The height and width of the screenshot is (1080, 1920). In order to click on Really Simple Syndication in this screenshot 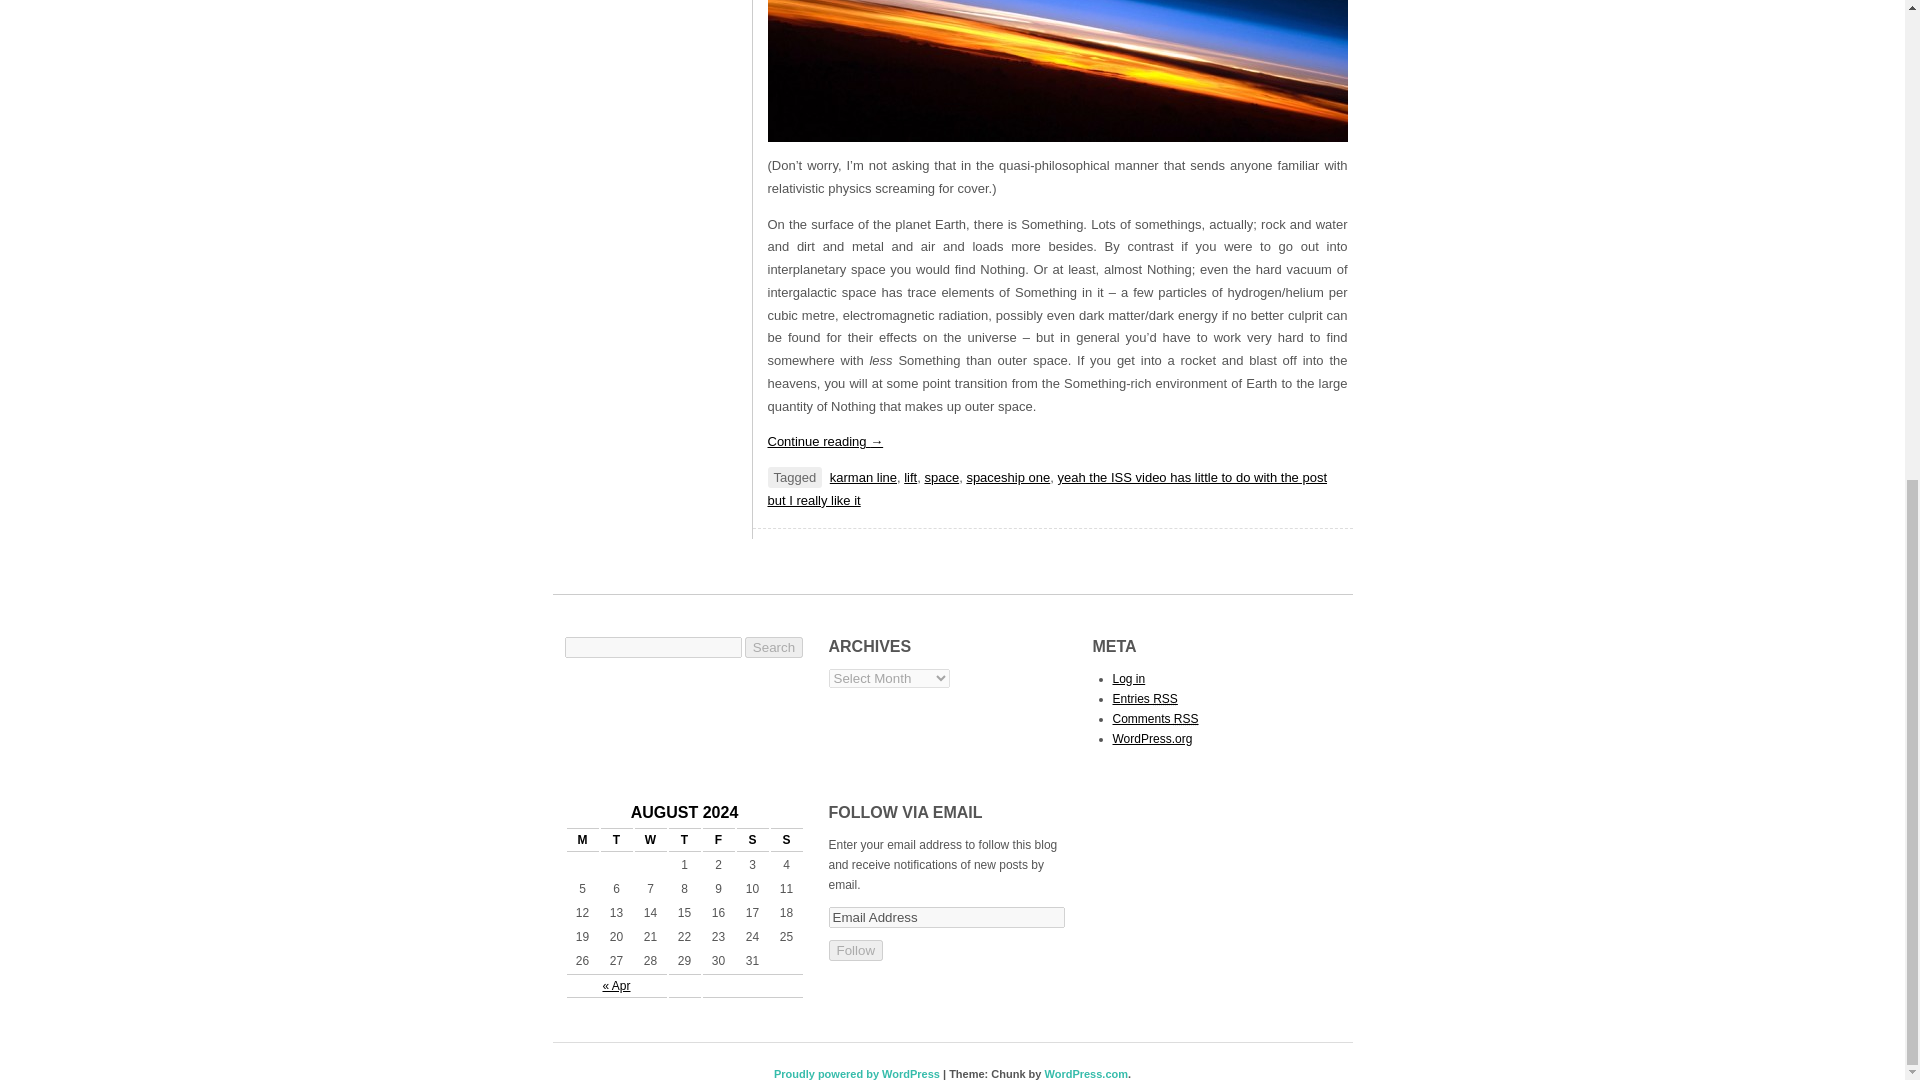, I will do `click(1186, 718)`.